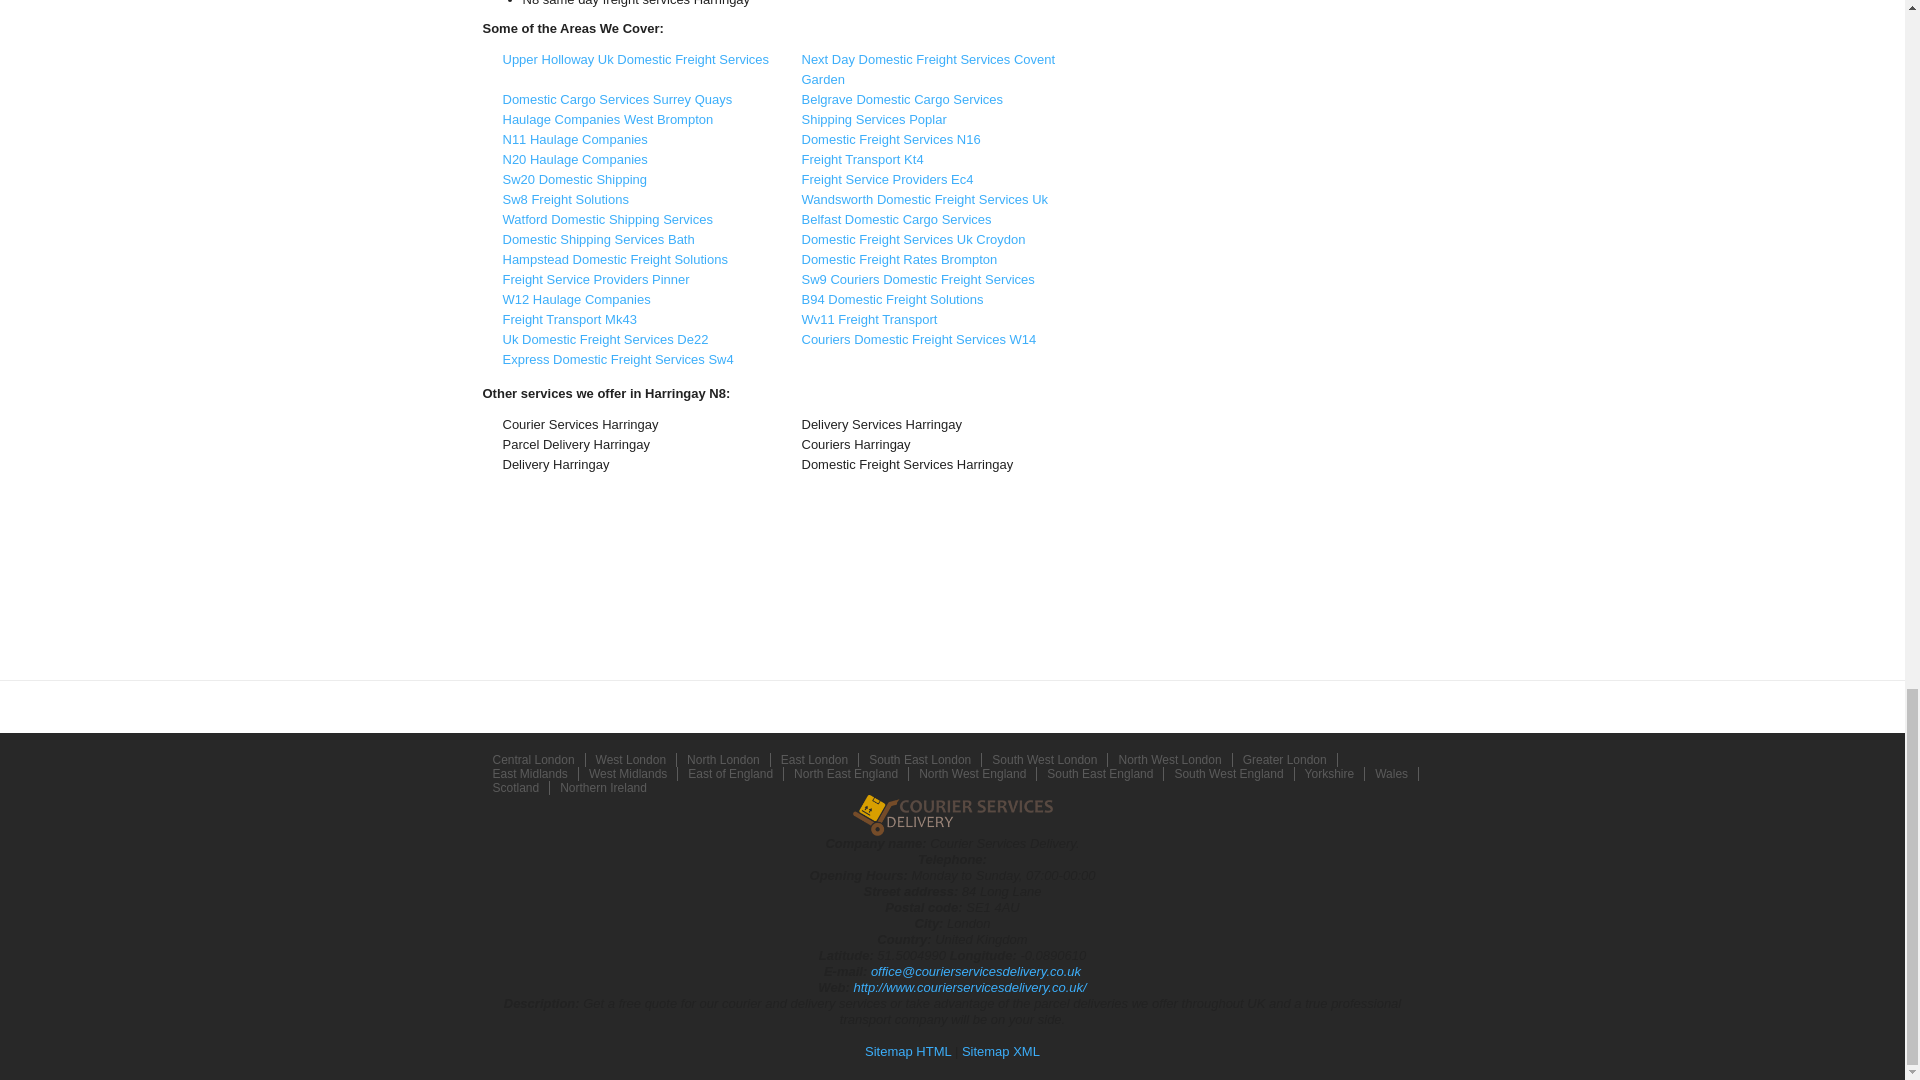 Image resolution: width=1920 pixels, height=1080 pixels. Describe the element at coordinates (574, 178) in the screenshot. I see `Sw20 Domestic Shipping` at that location.